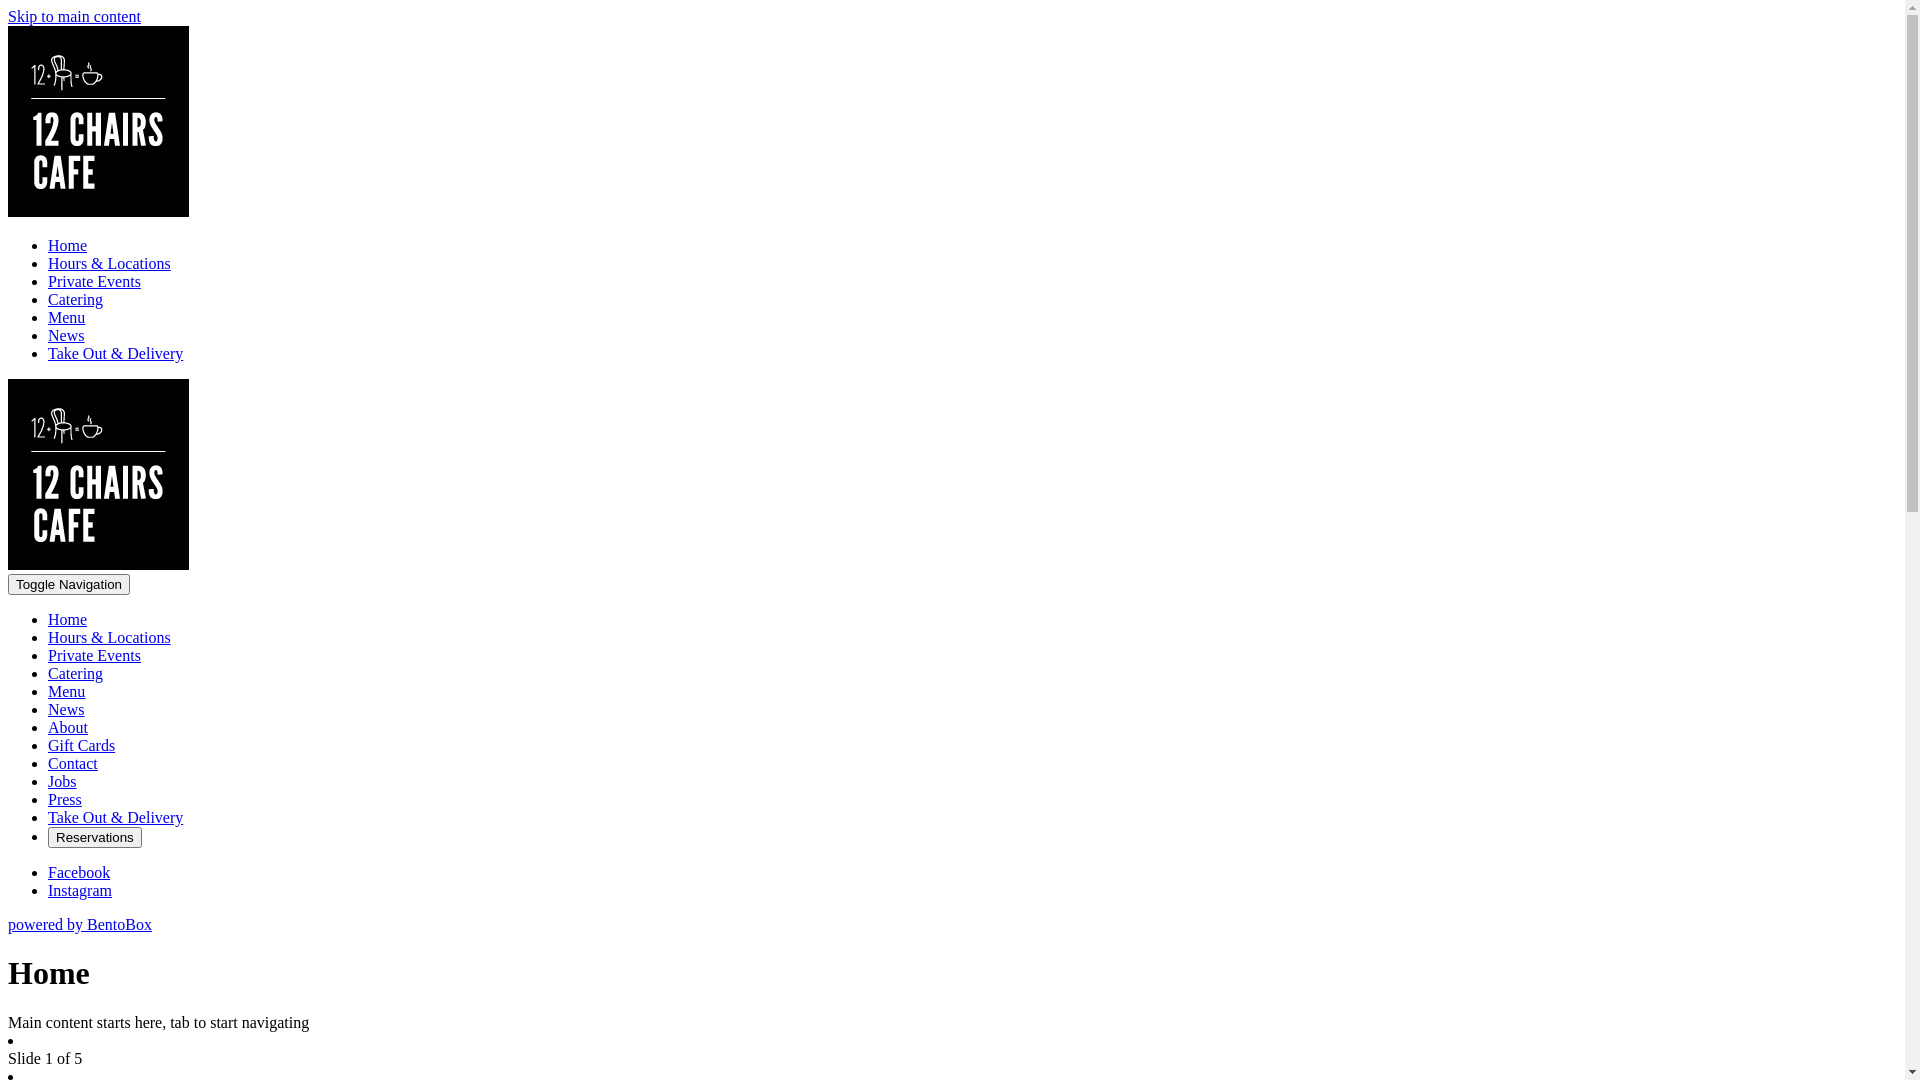 The image size is (1920, 1080). What do you see at coordinates (116, 818) in the screenshot?
I see `Take Out & Delivery` at bounding box center [116, 818].